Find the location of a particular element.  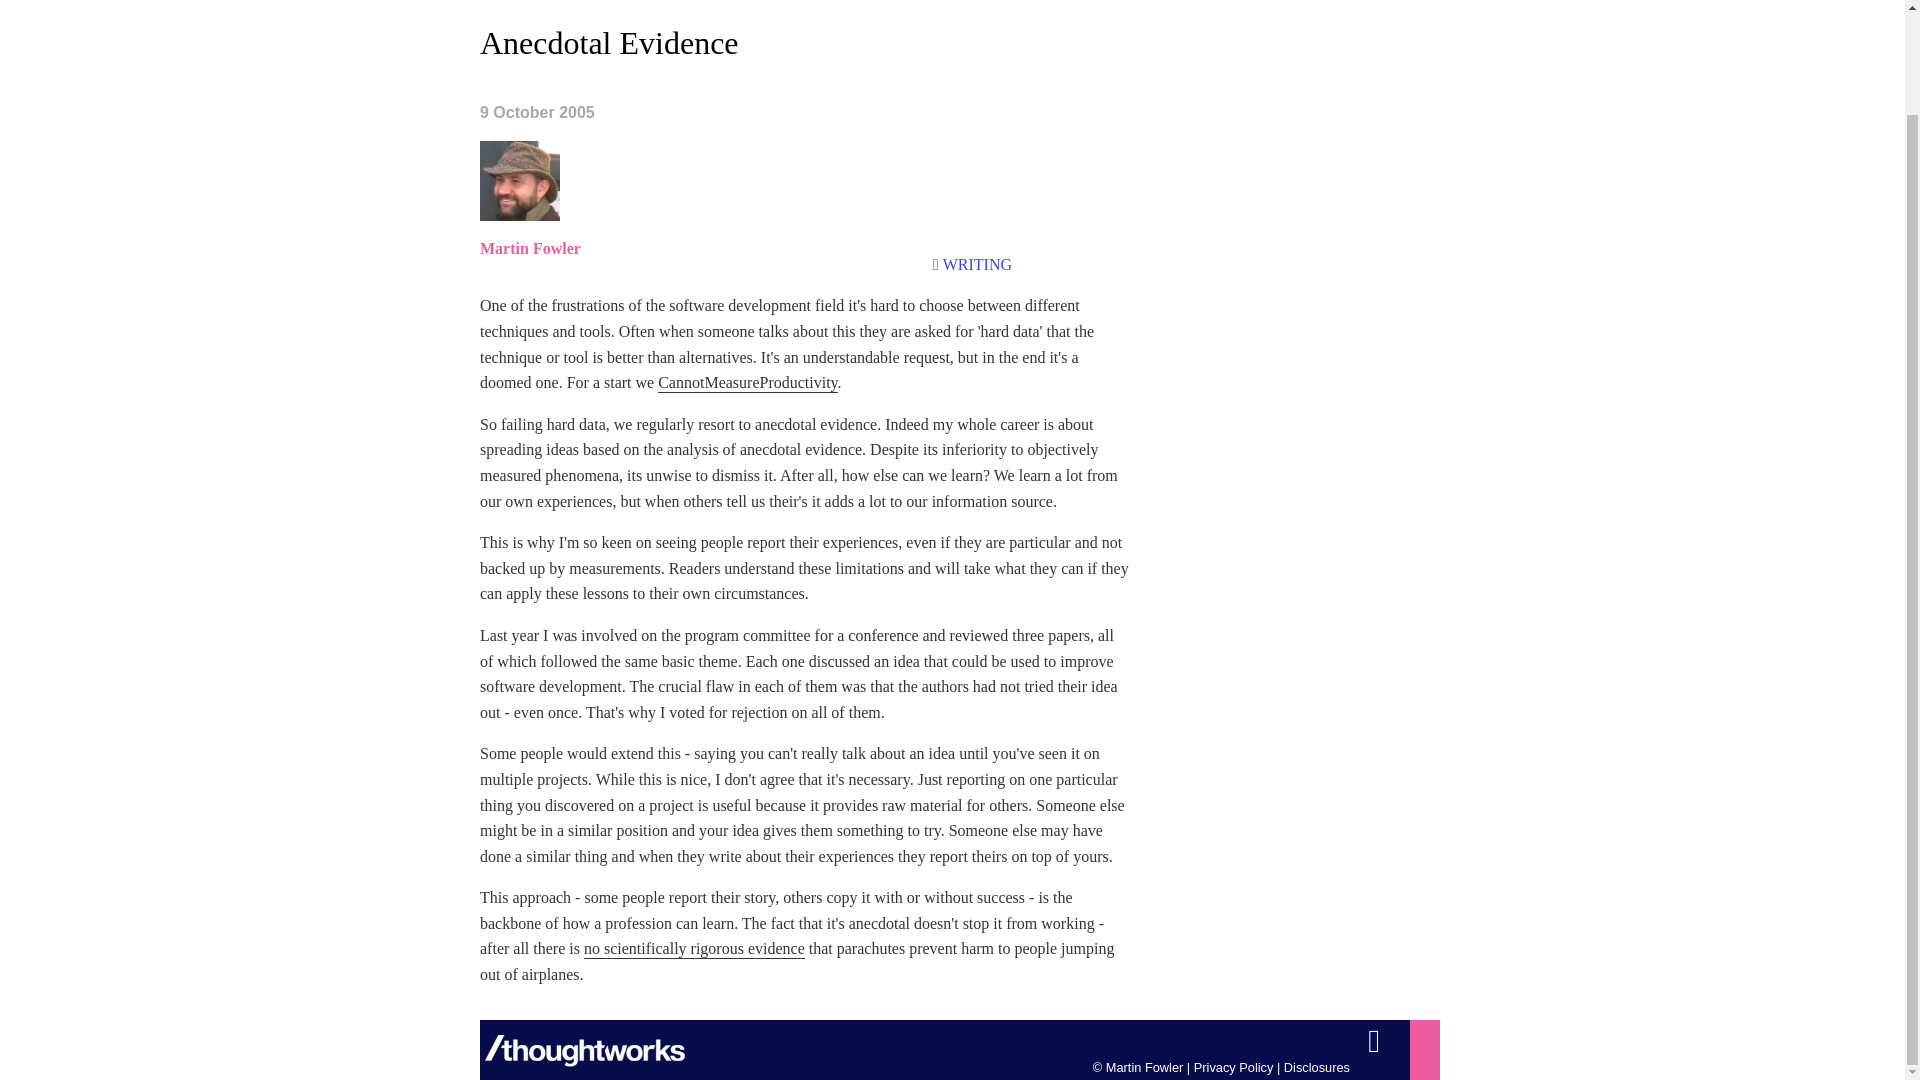

WRITING is located at coordinates (976, 264).